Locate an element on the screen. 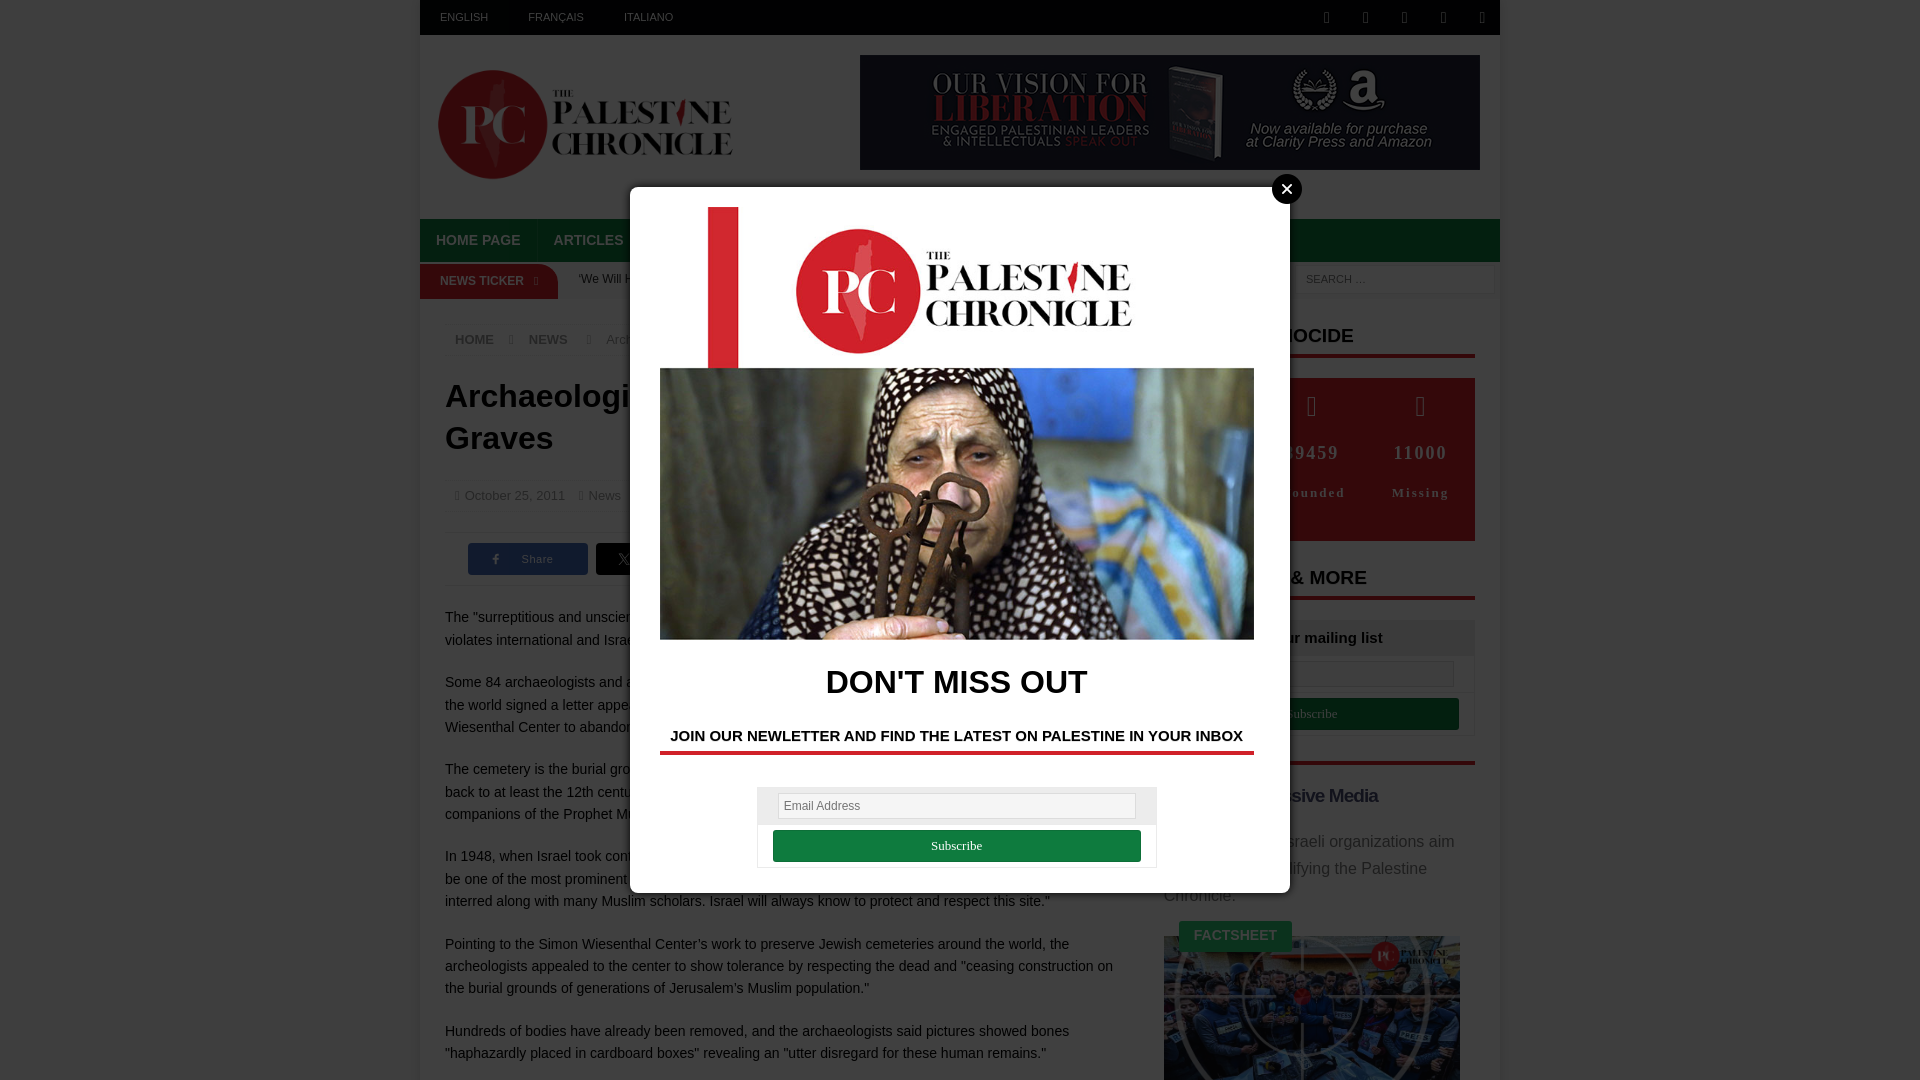  ABOUT is located at coordinates (1012, 240).